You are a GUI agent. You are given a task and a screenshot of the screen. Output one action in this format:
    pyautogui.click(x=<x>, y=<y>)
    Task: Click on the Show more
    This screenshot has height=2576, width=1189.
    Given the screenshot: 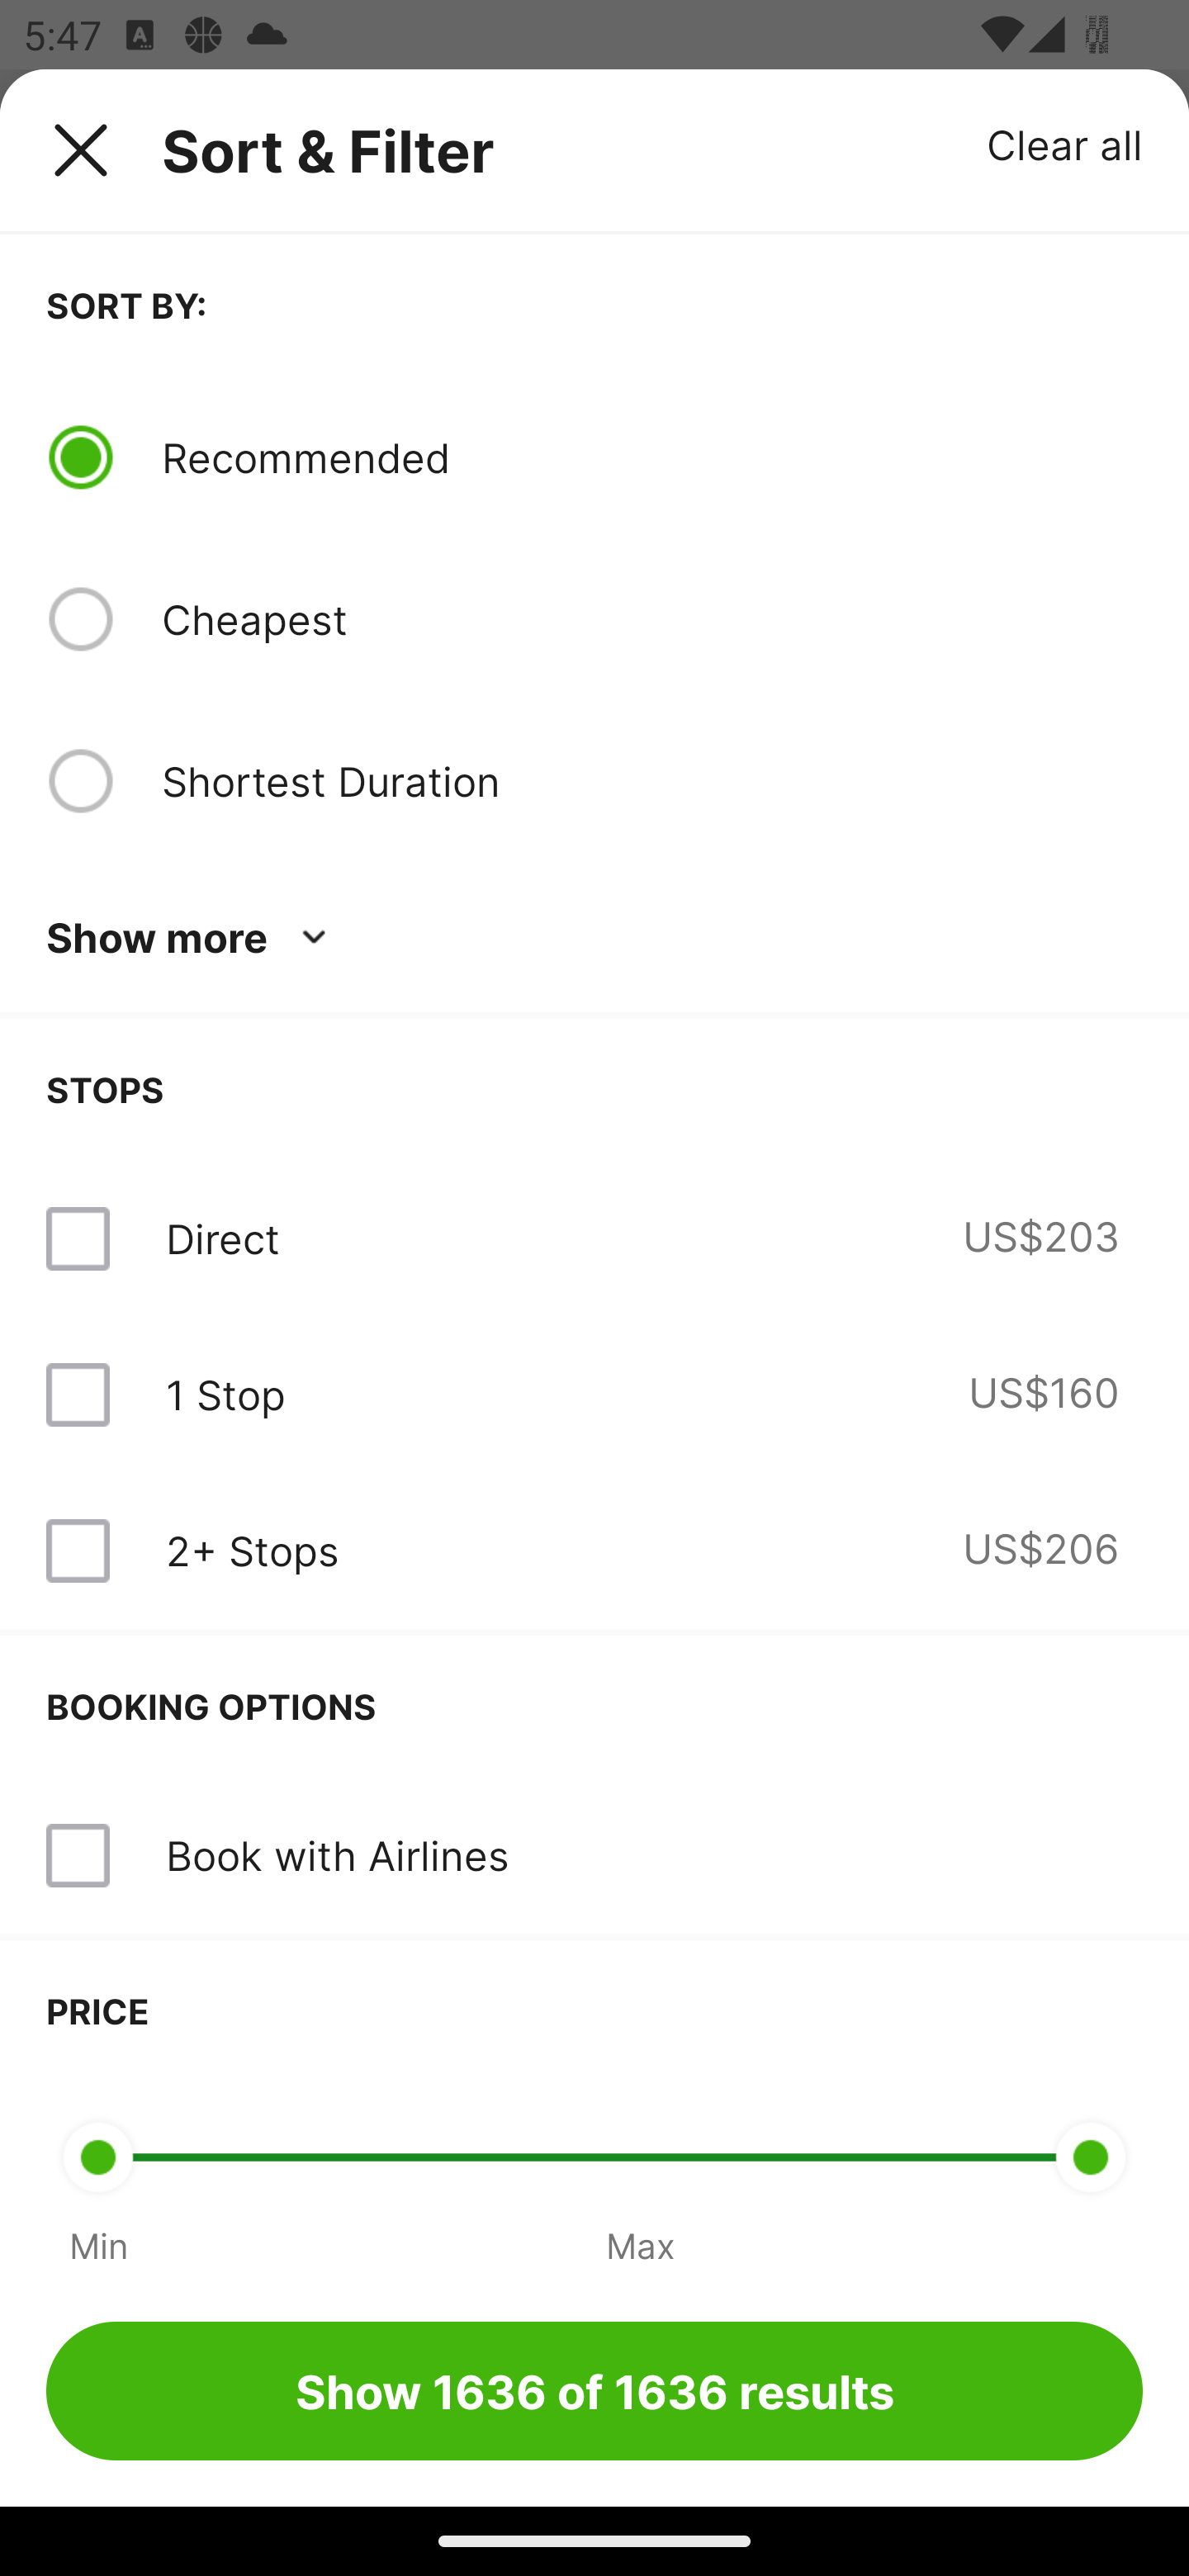 What is the action you would take?
    pyautogui.click(x=192, y=938)
    